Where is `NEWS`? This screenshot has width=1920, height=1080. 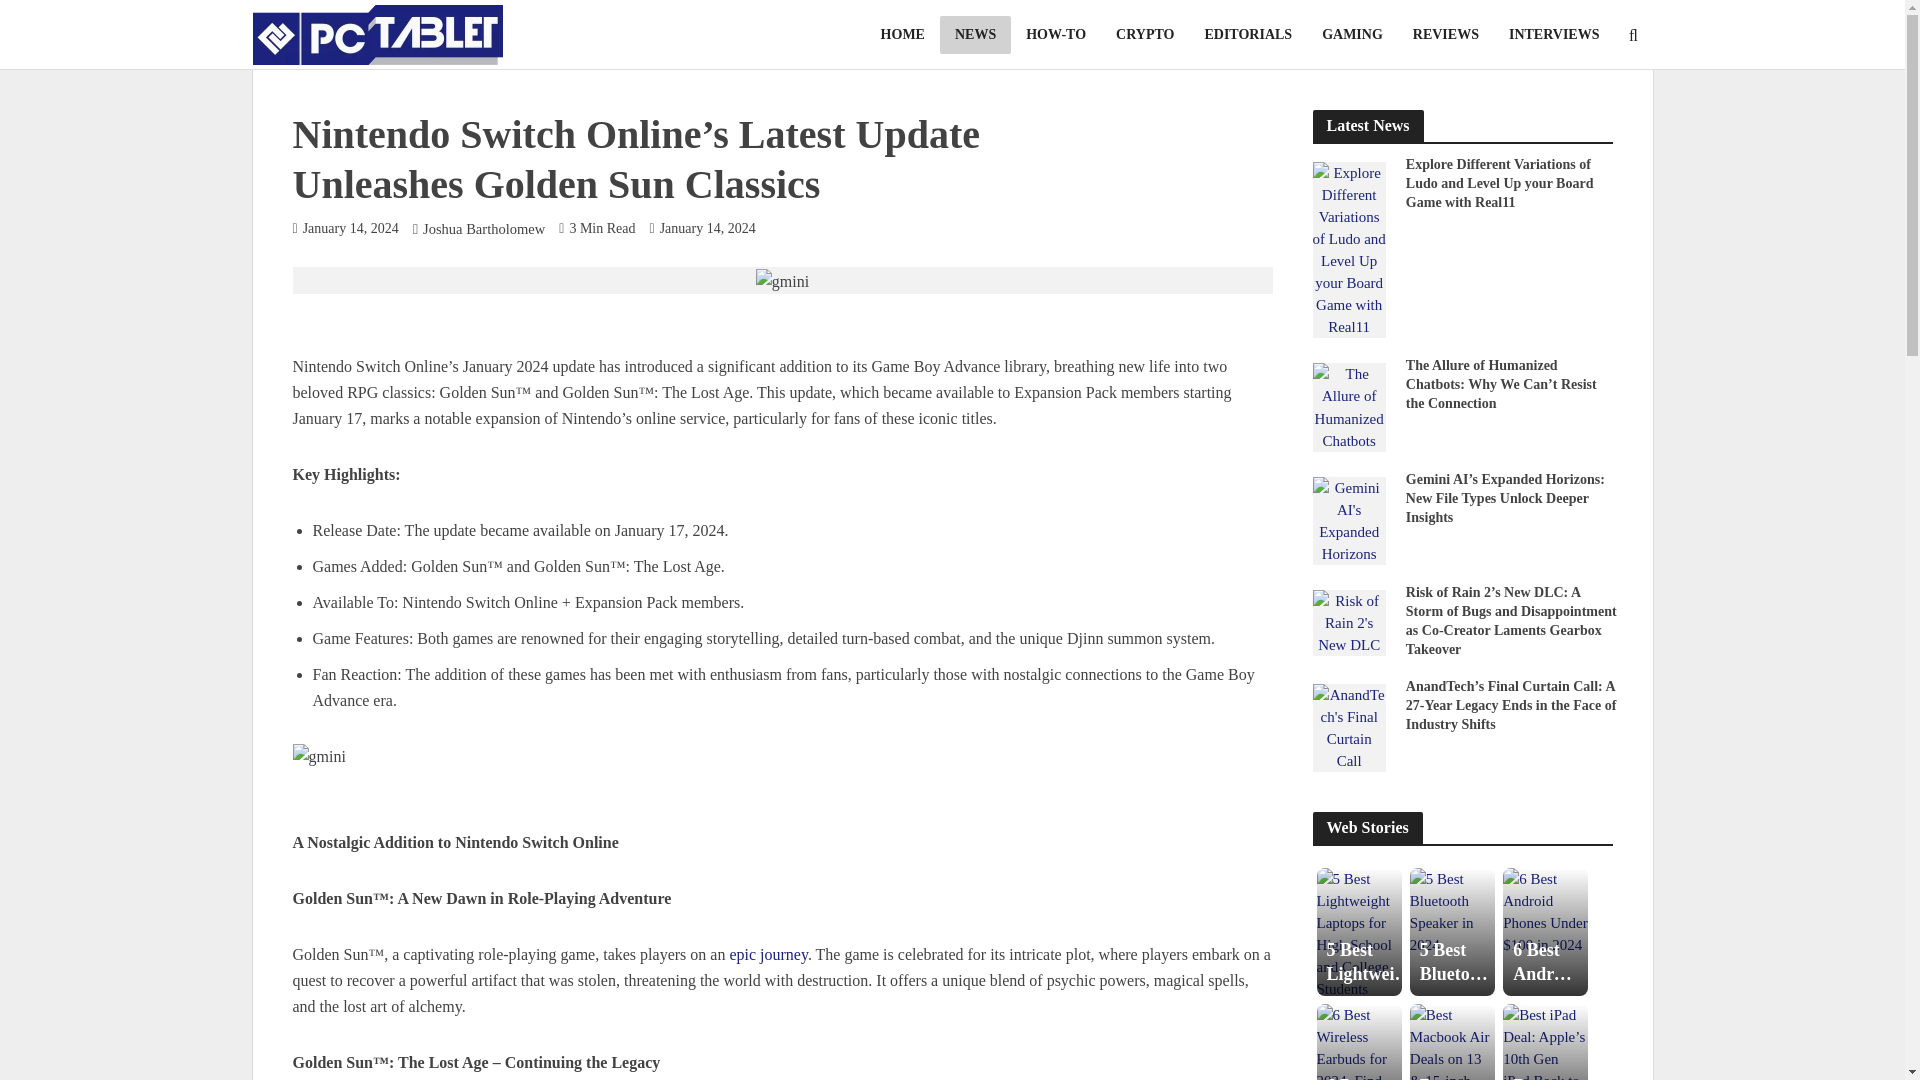
NEWS is located at coordinates (976, 35).